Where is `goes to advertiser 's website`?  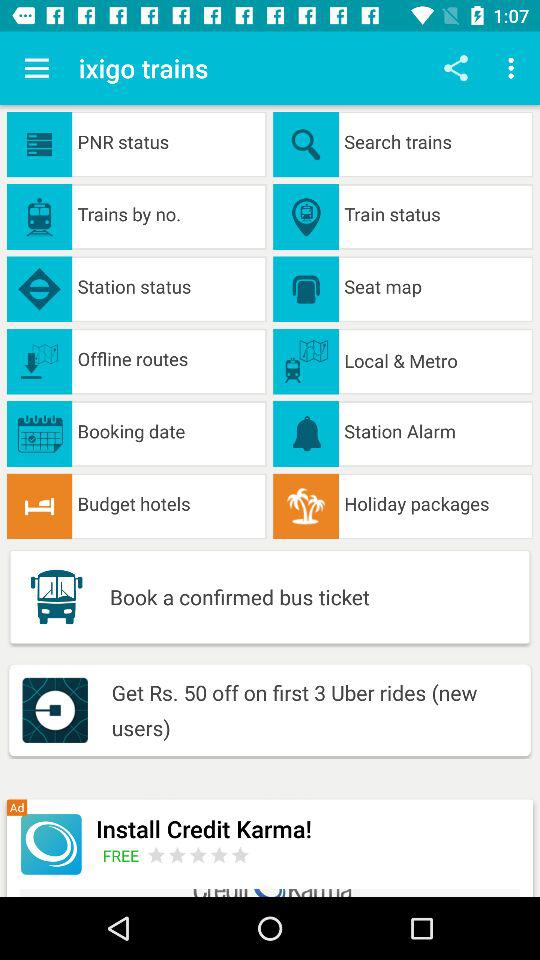 goes to advertiser 's website is located at coordinates (198, 854).